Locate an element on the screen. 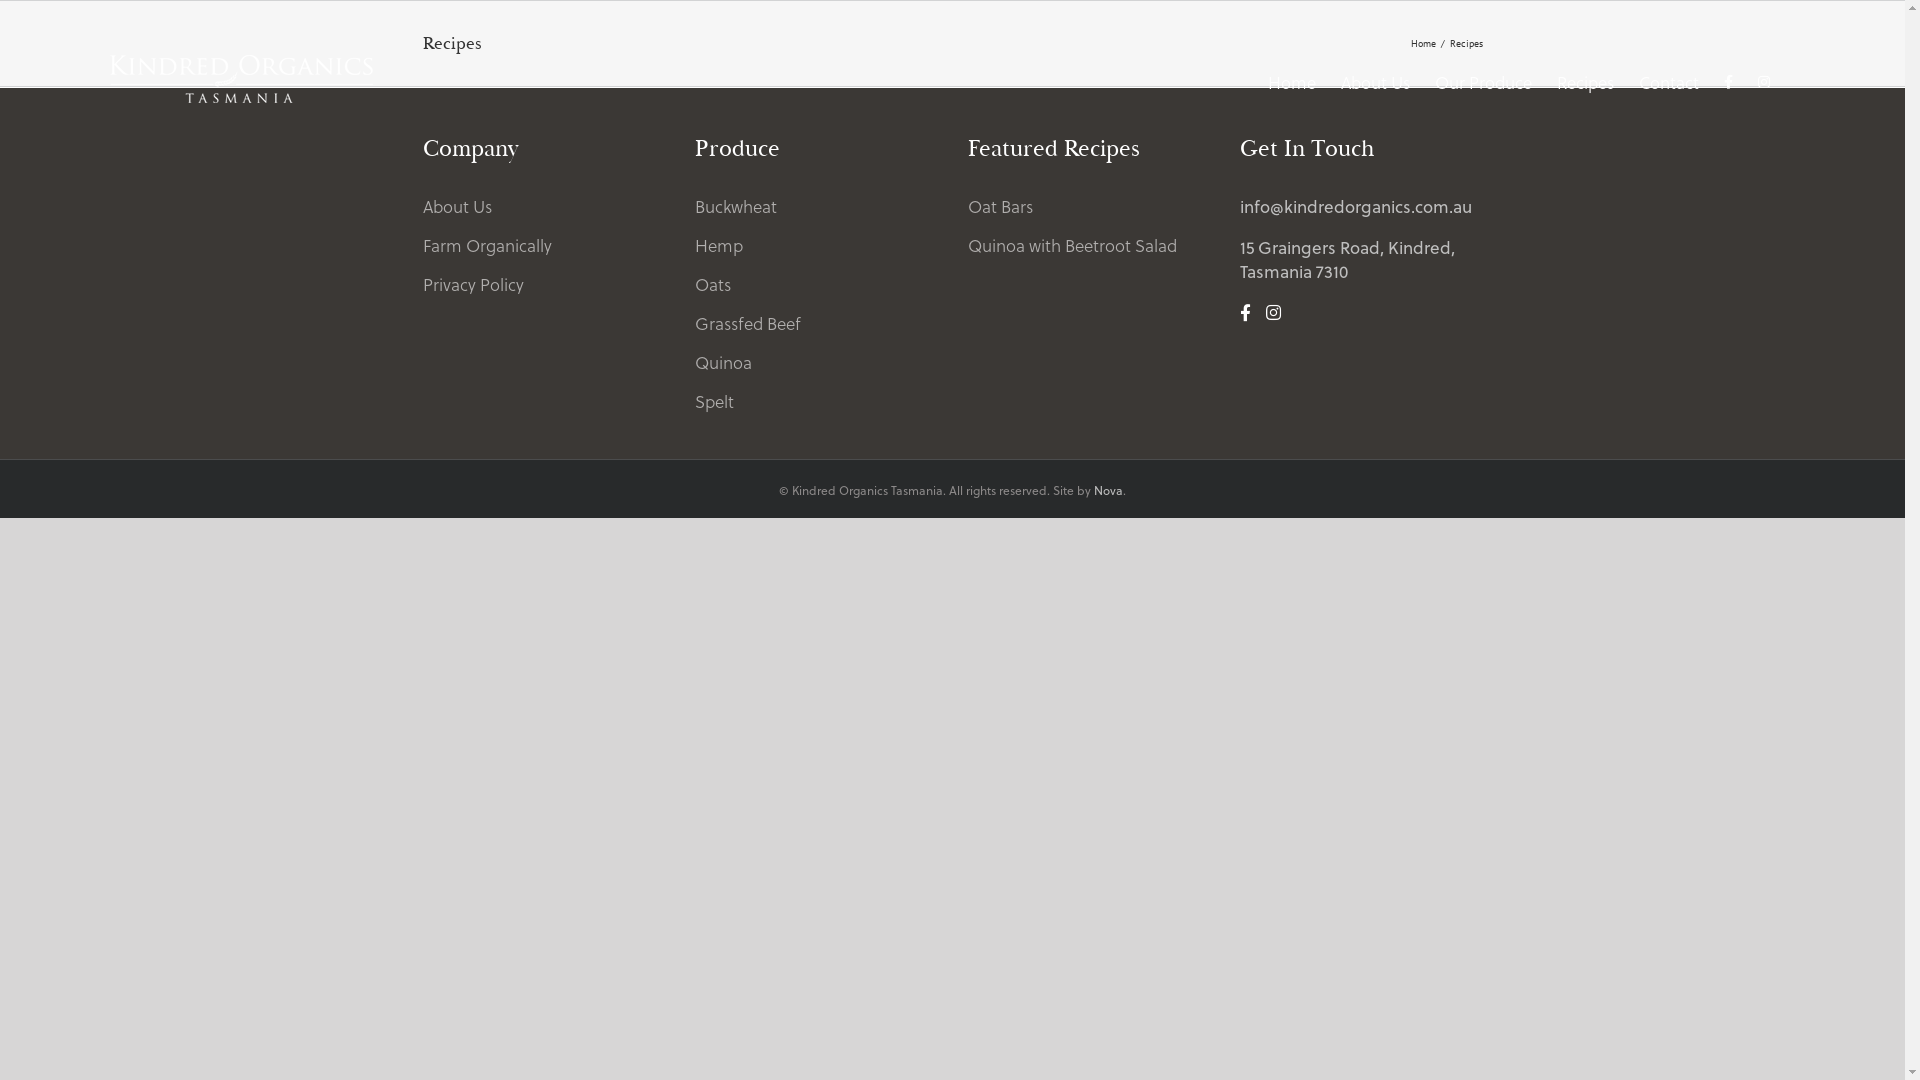 The image size is (1920, 1080). Buckwheat is located at coordinates (736, 207).